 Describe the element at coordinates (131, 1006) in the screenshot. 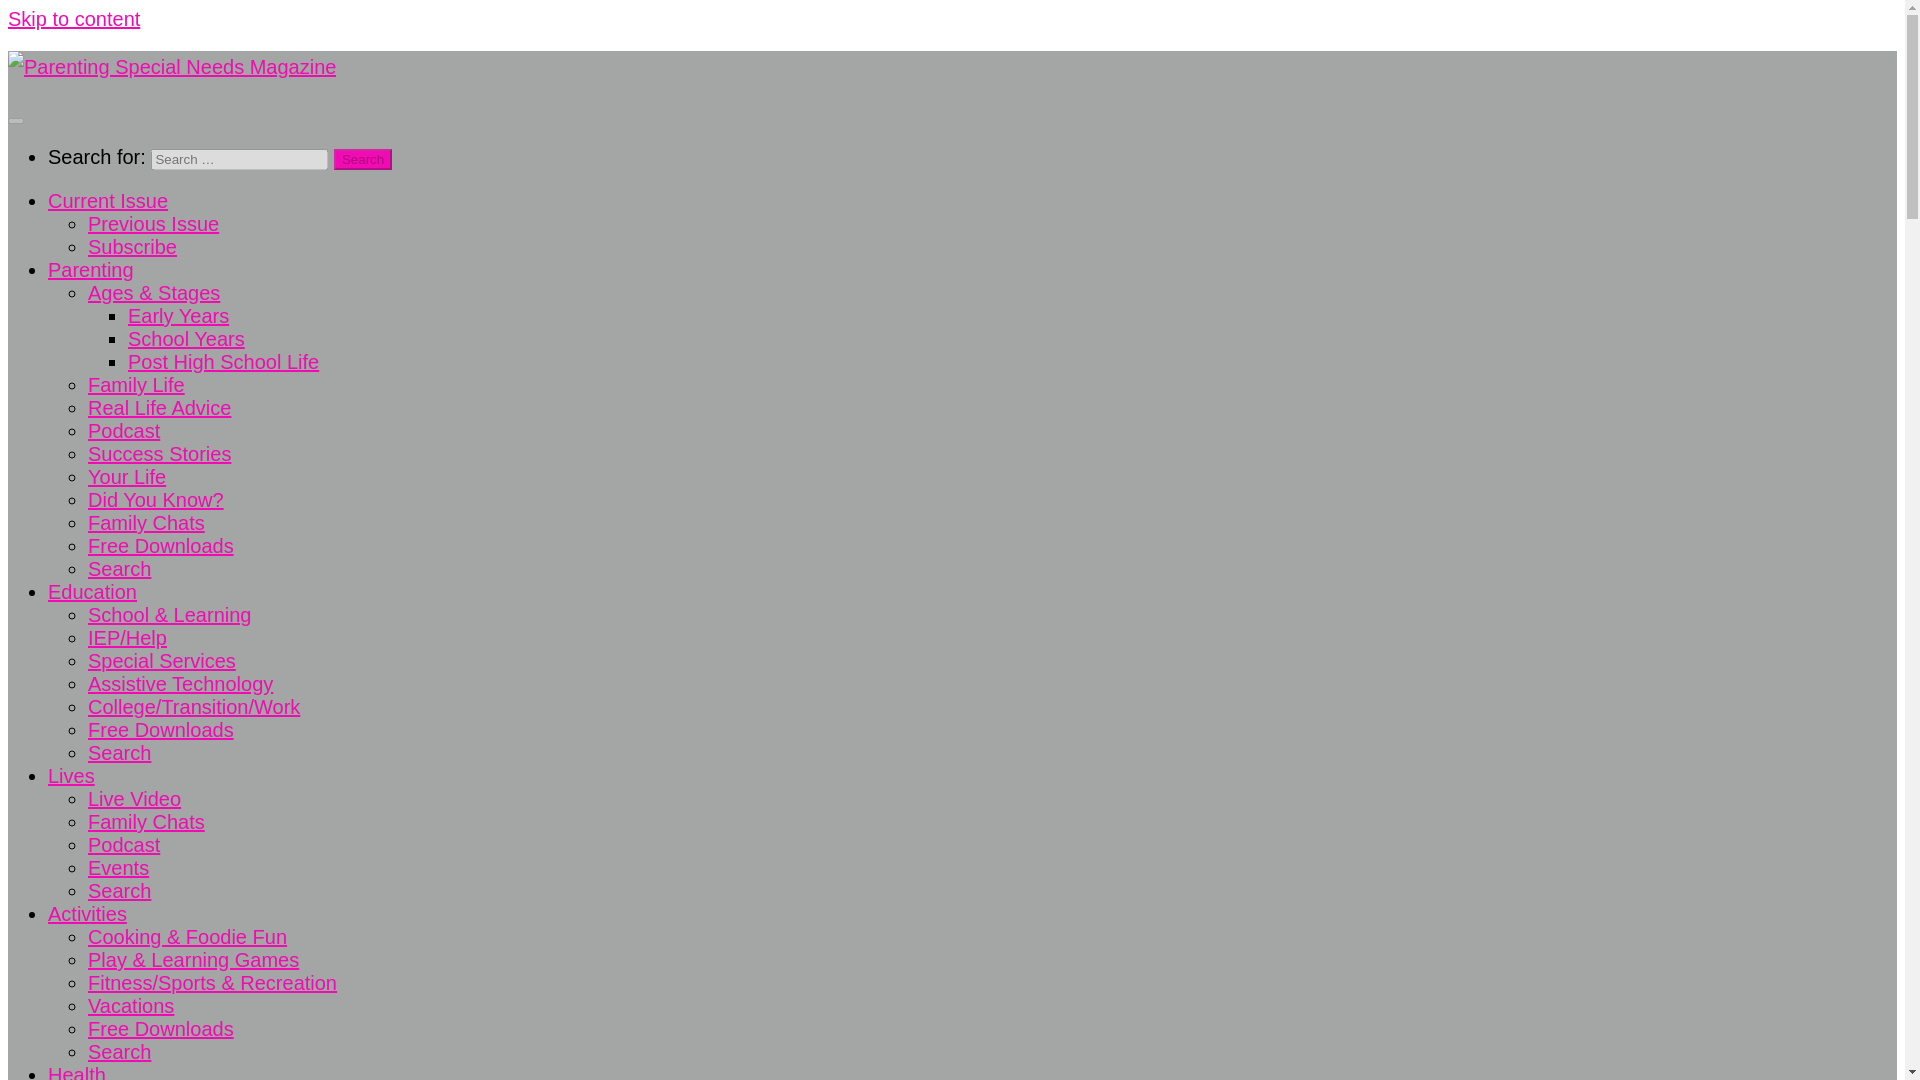

I see `Vacations` at that location.